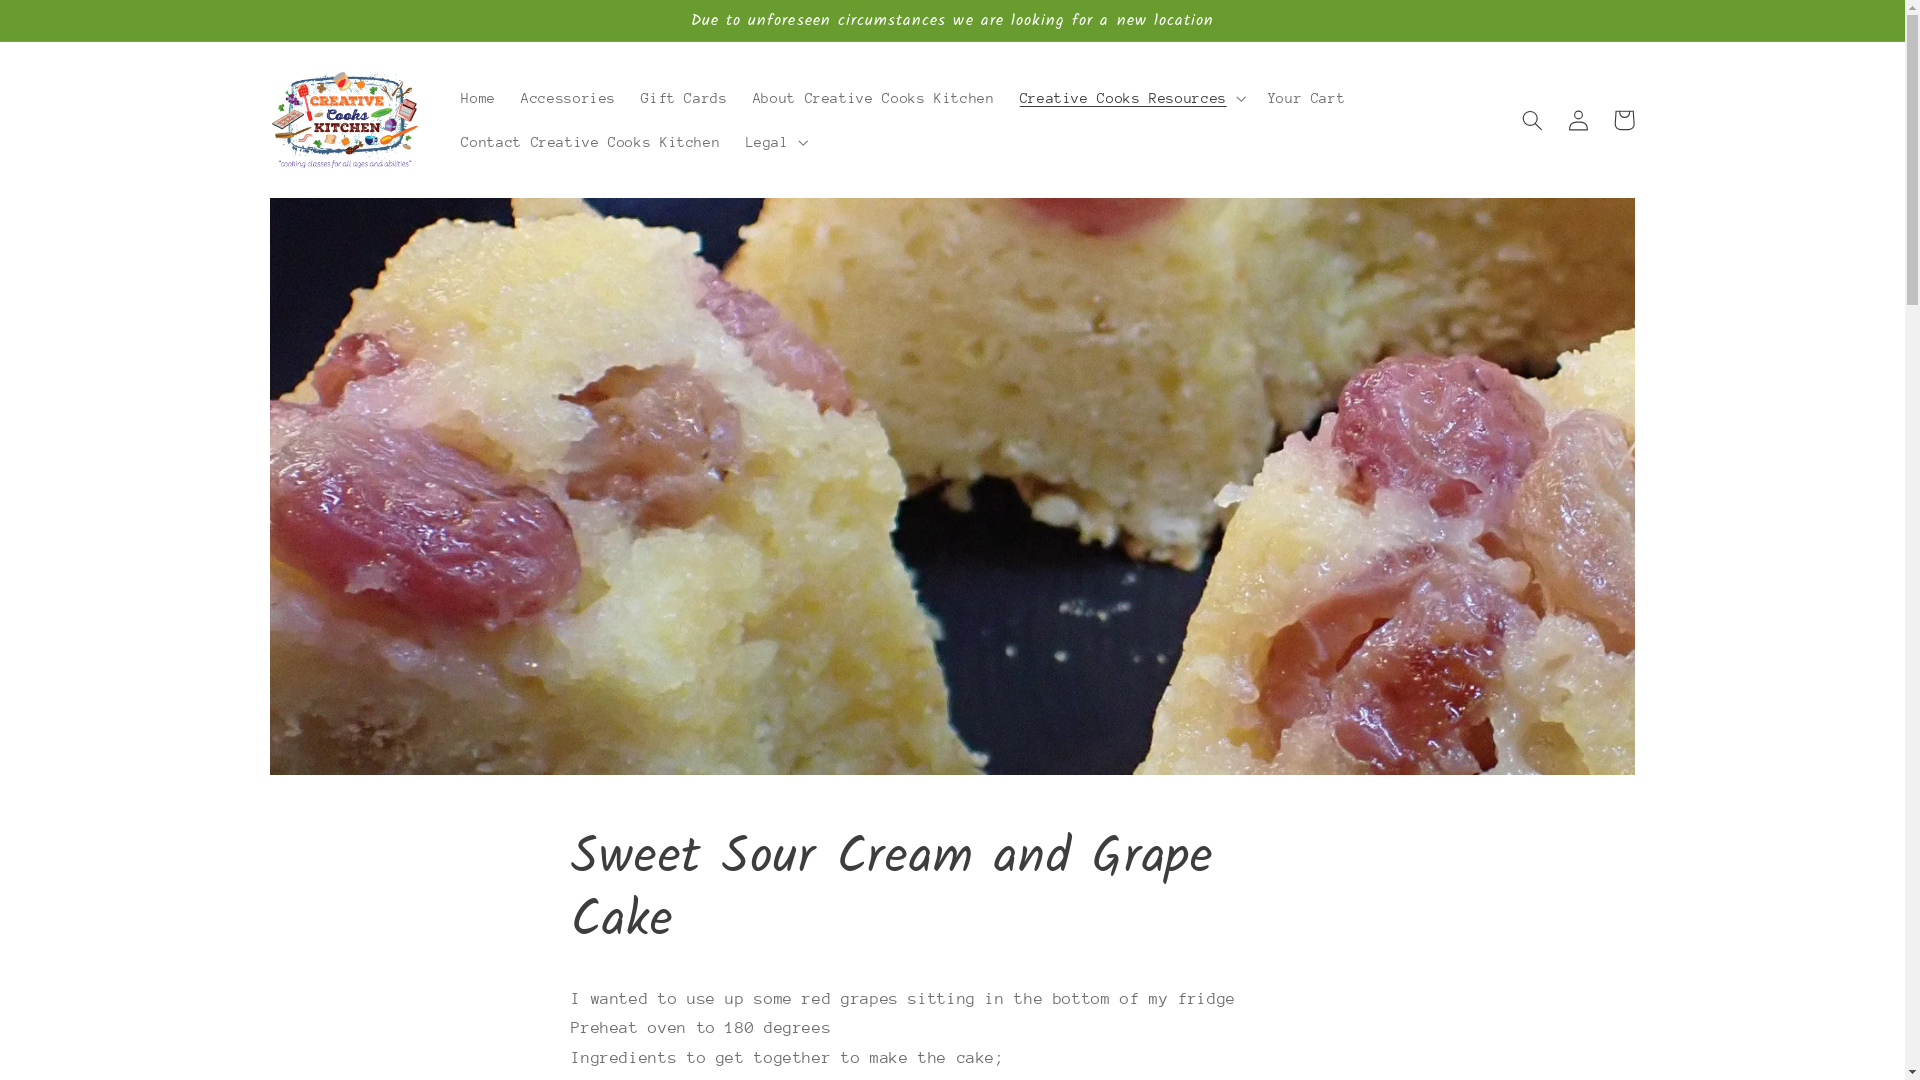 The height and width of the screenshot is (1080, 1920). What do you see at coordinates (591, 142) in the screenshot?
I see `Contact Creative Cooks Kitchen` at bounding box center [591, 142].